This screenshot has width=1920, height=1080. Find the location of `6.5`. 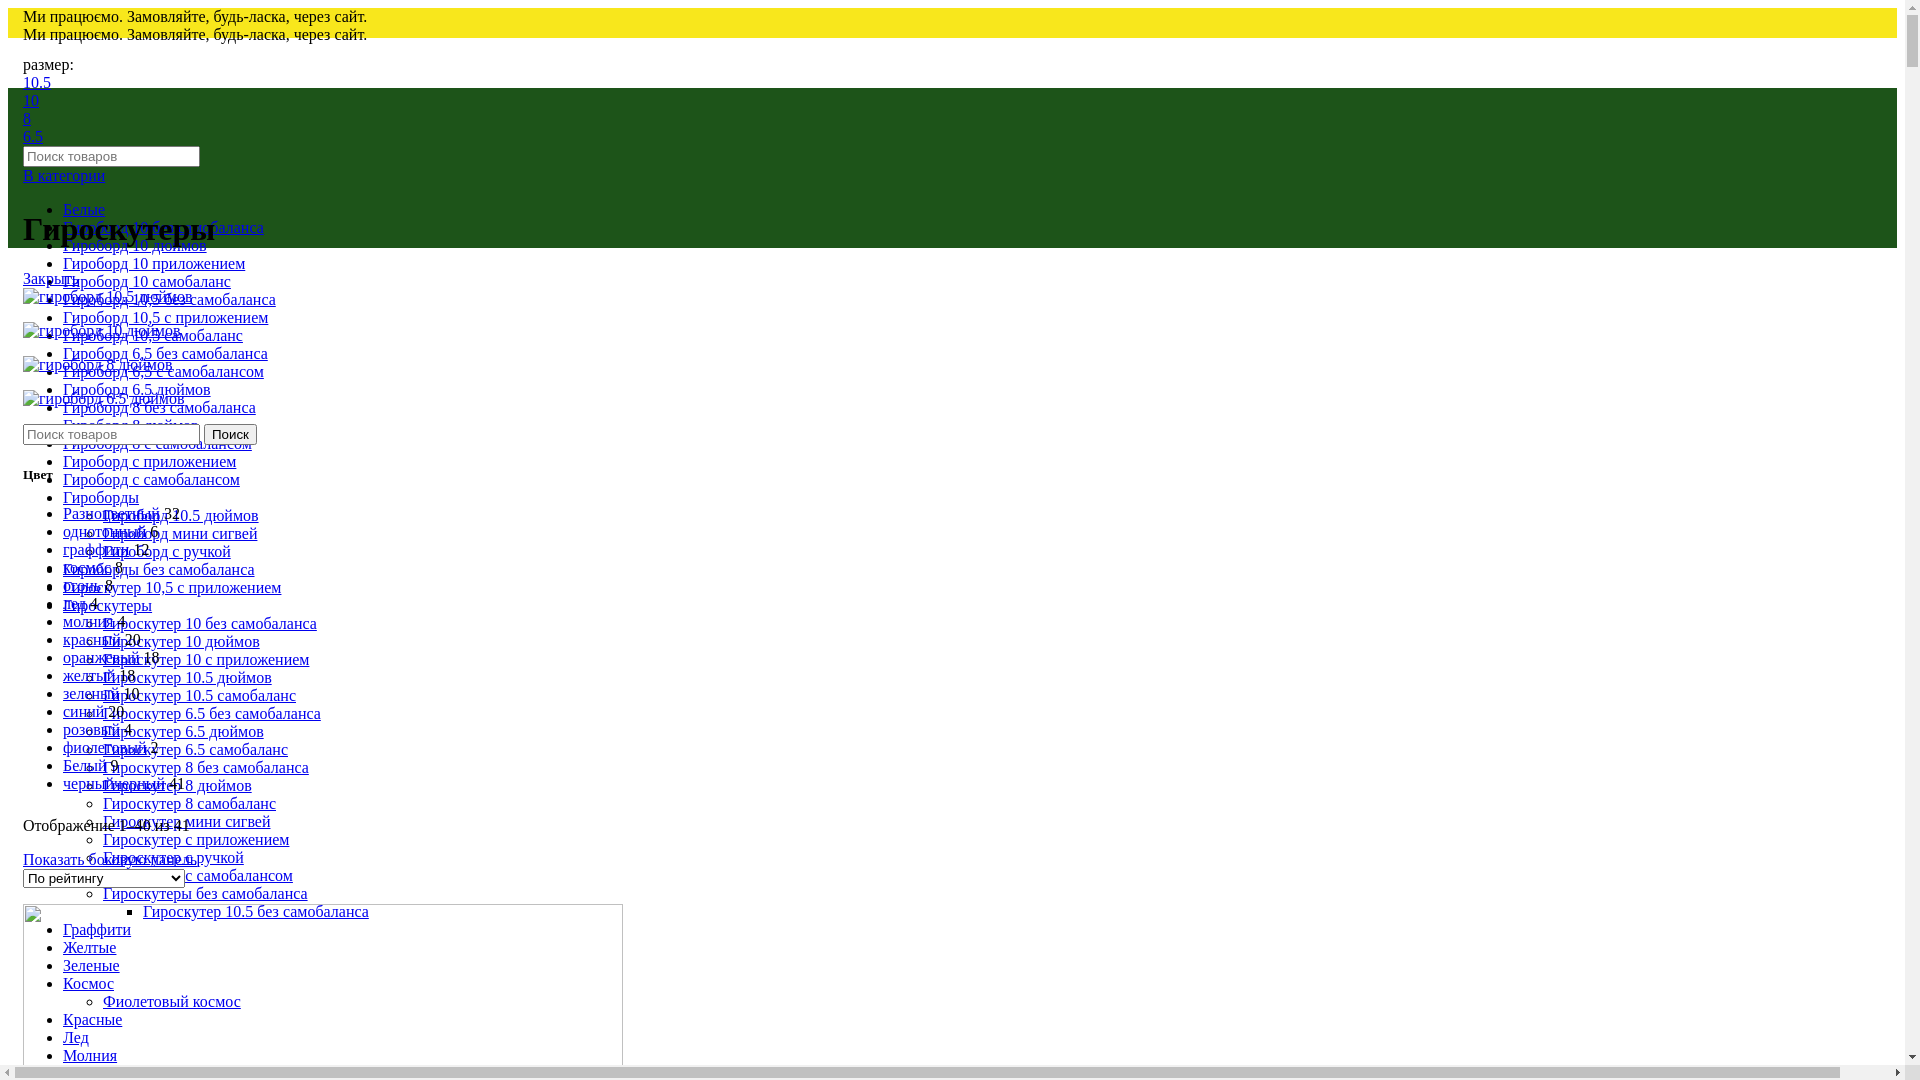

6.5 is located at coordinates (33, 136).